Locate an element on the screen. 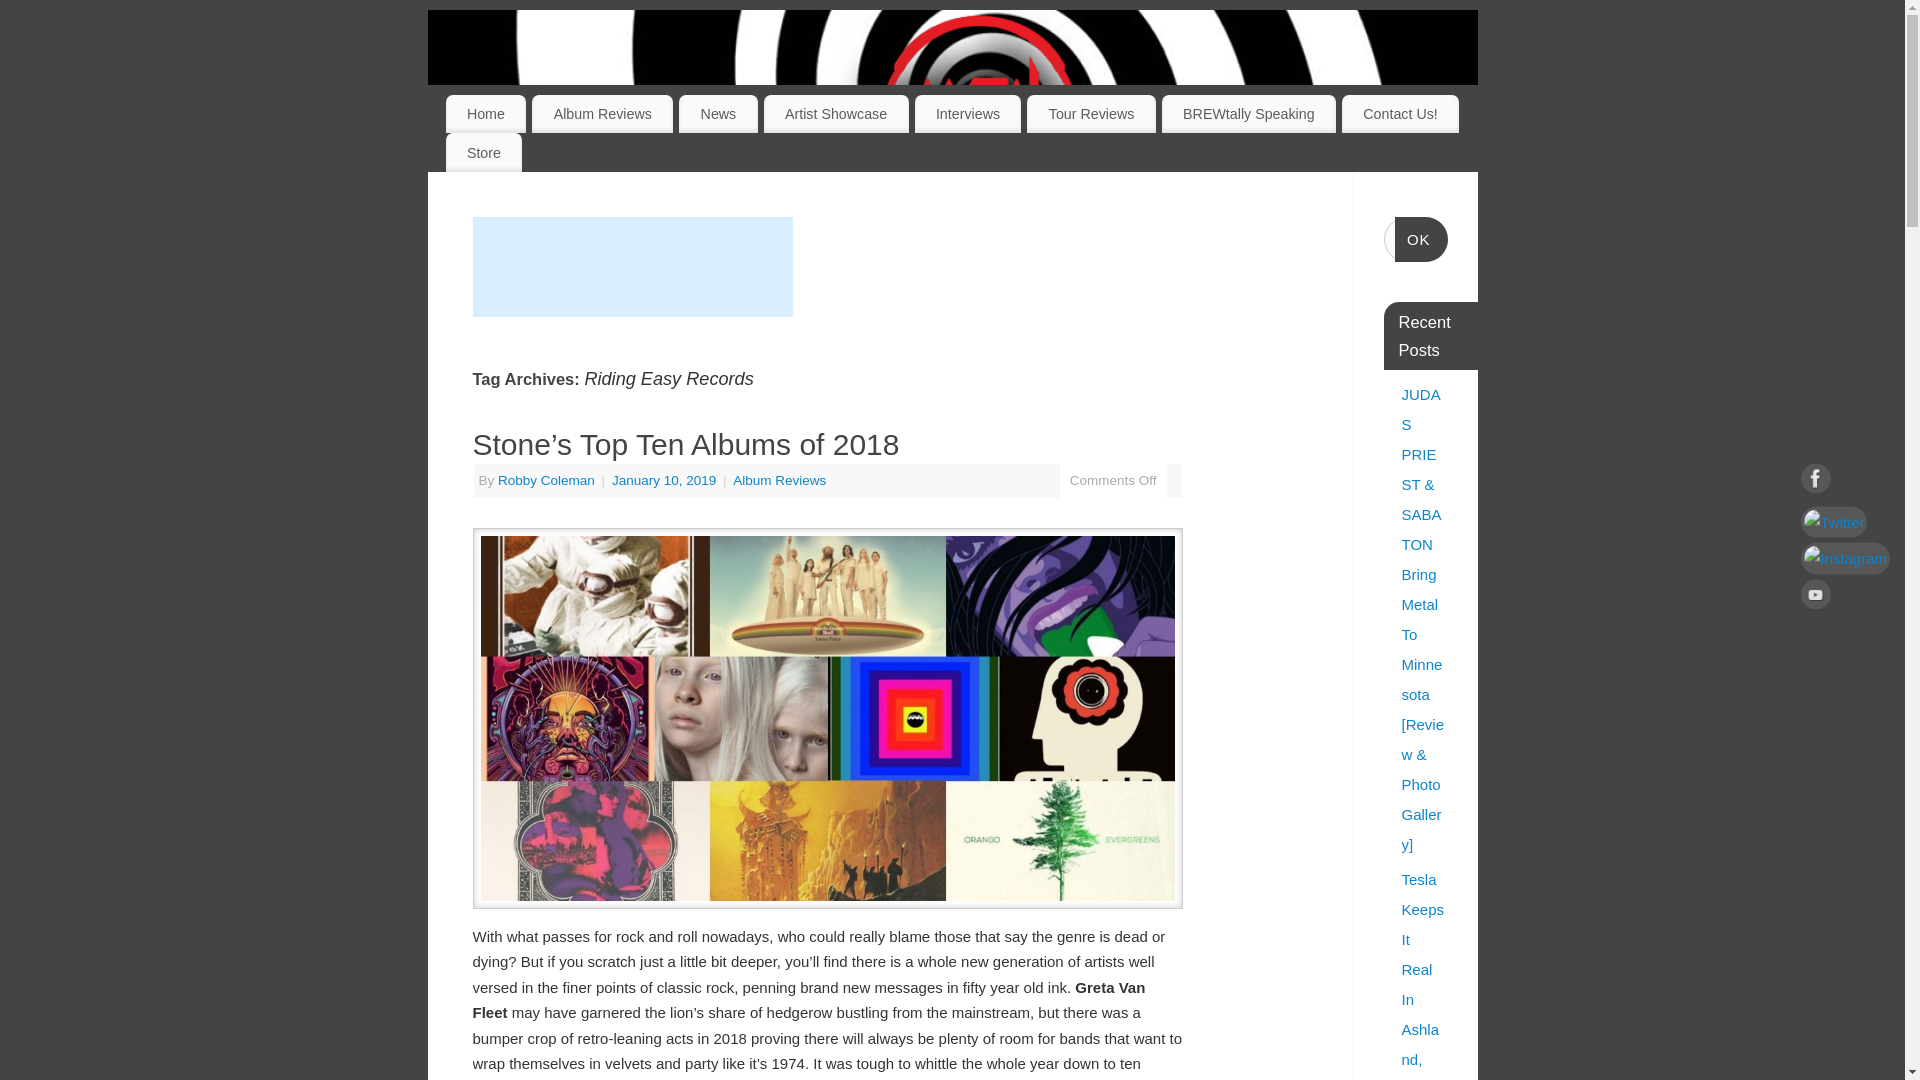 This screenshot has width=1920, height=1080. Contact Us! is located at coordinates (1400, 114).